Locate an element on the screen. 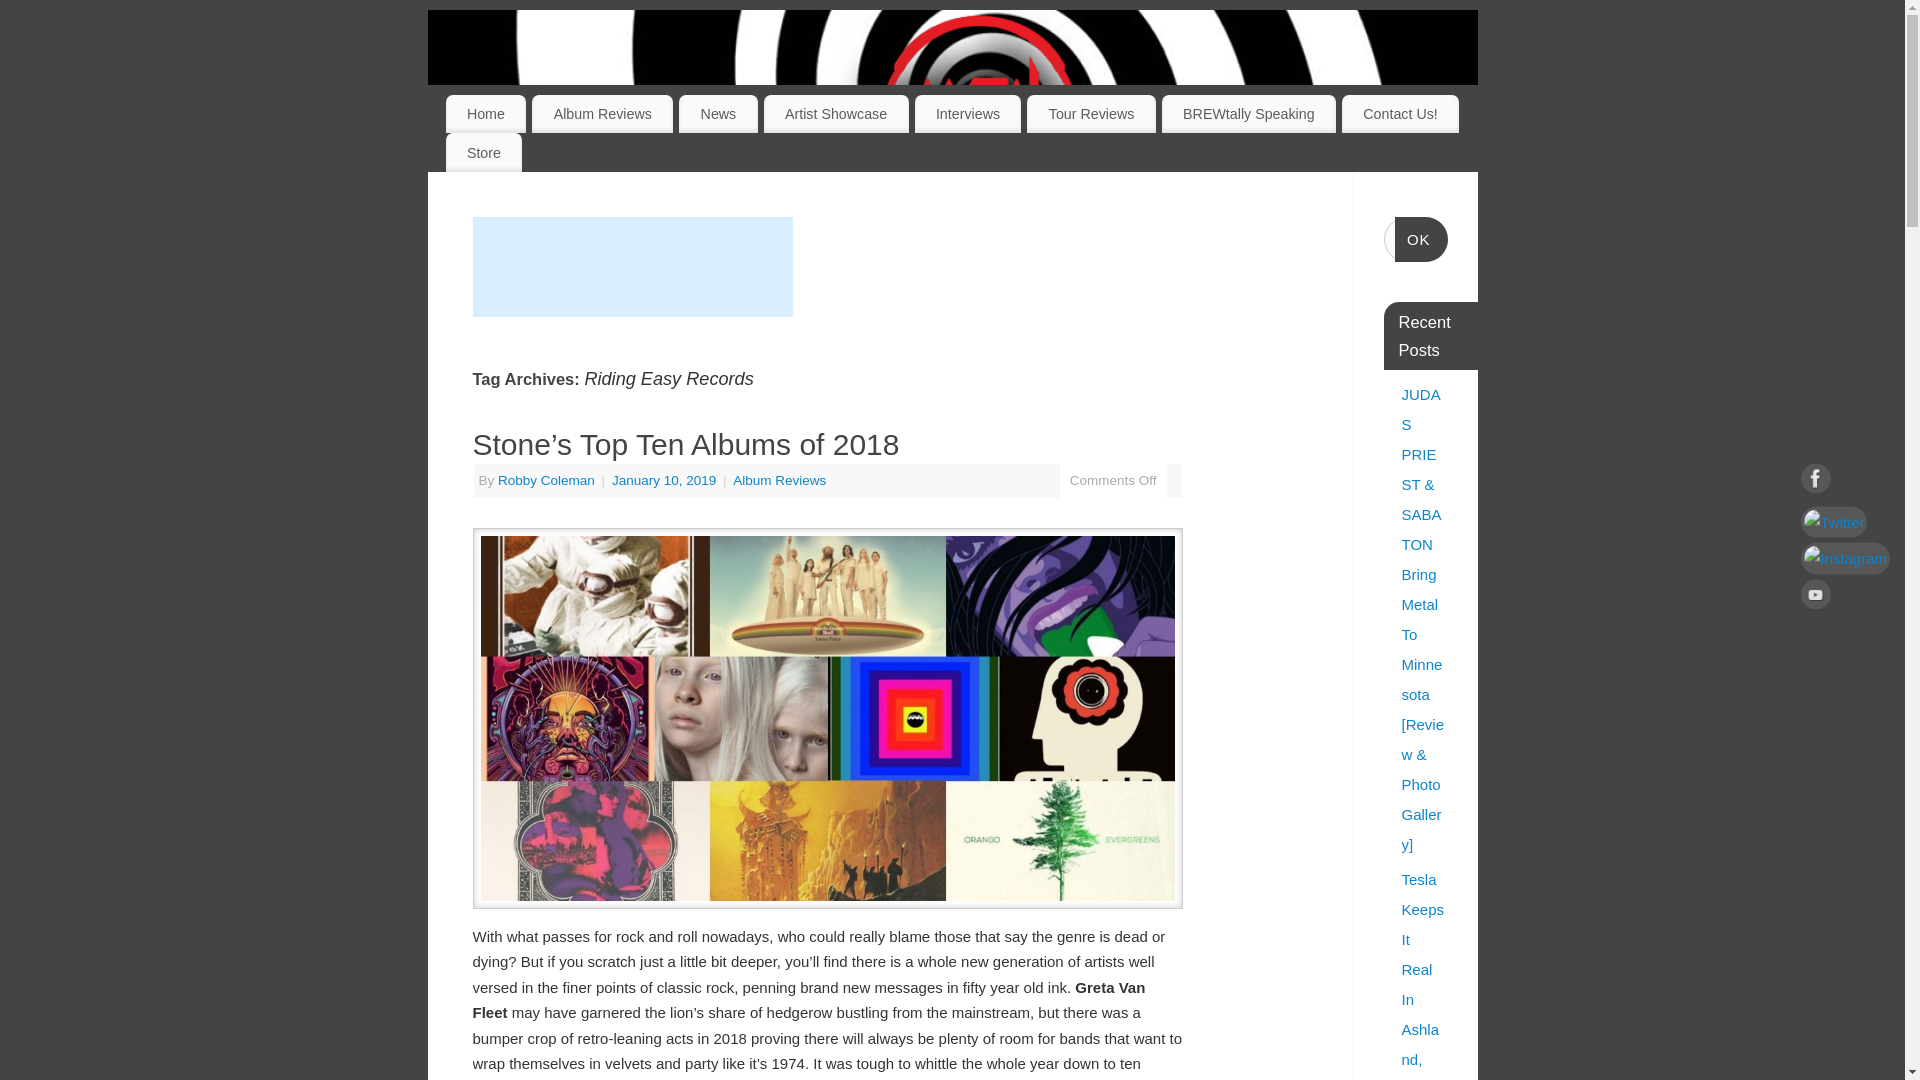 This screenshot has width=1920, height=1080. Contact Us! is located at coordinates (1400, 114).